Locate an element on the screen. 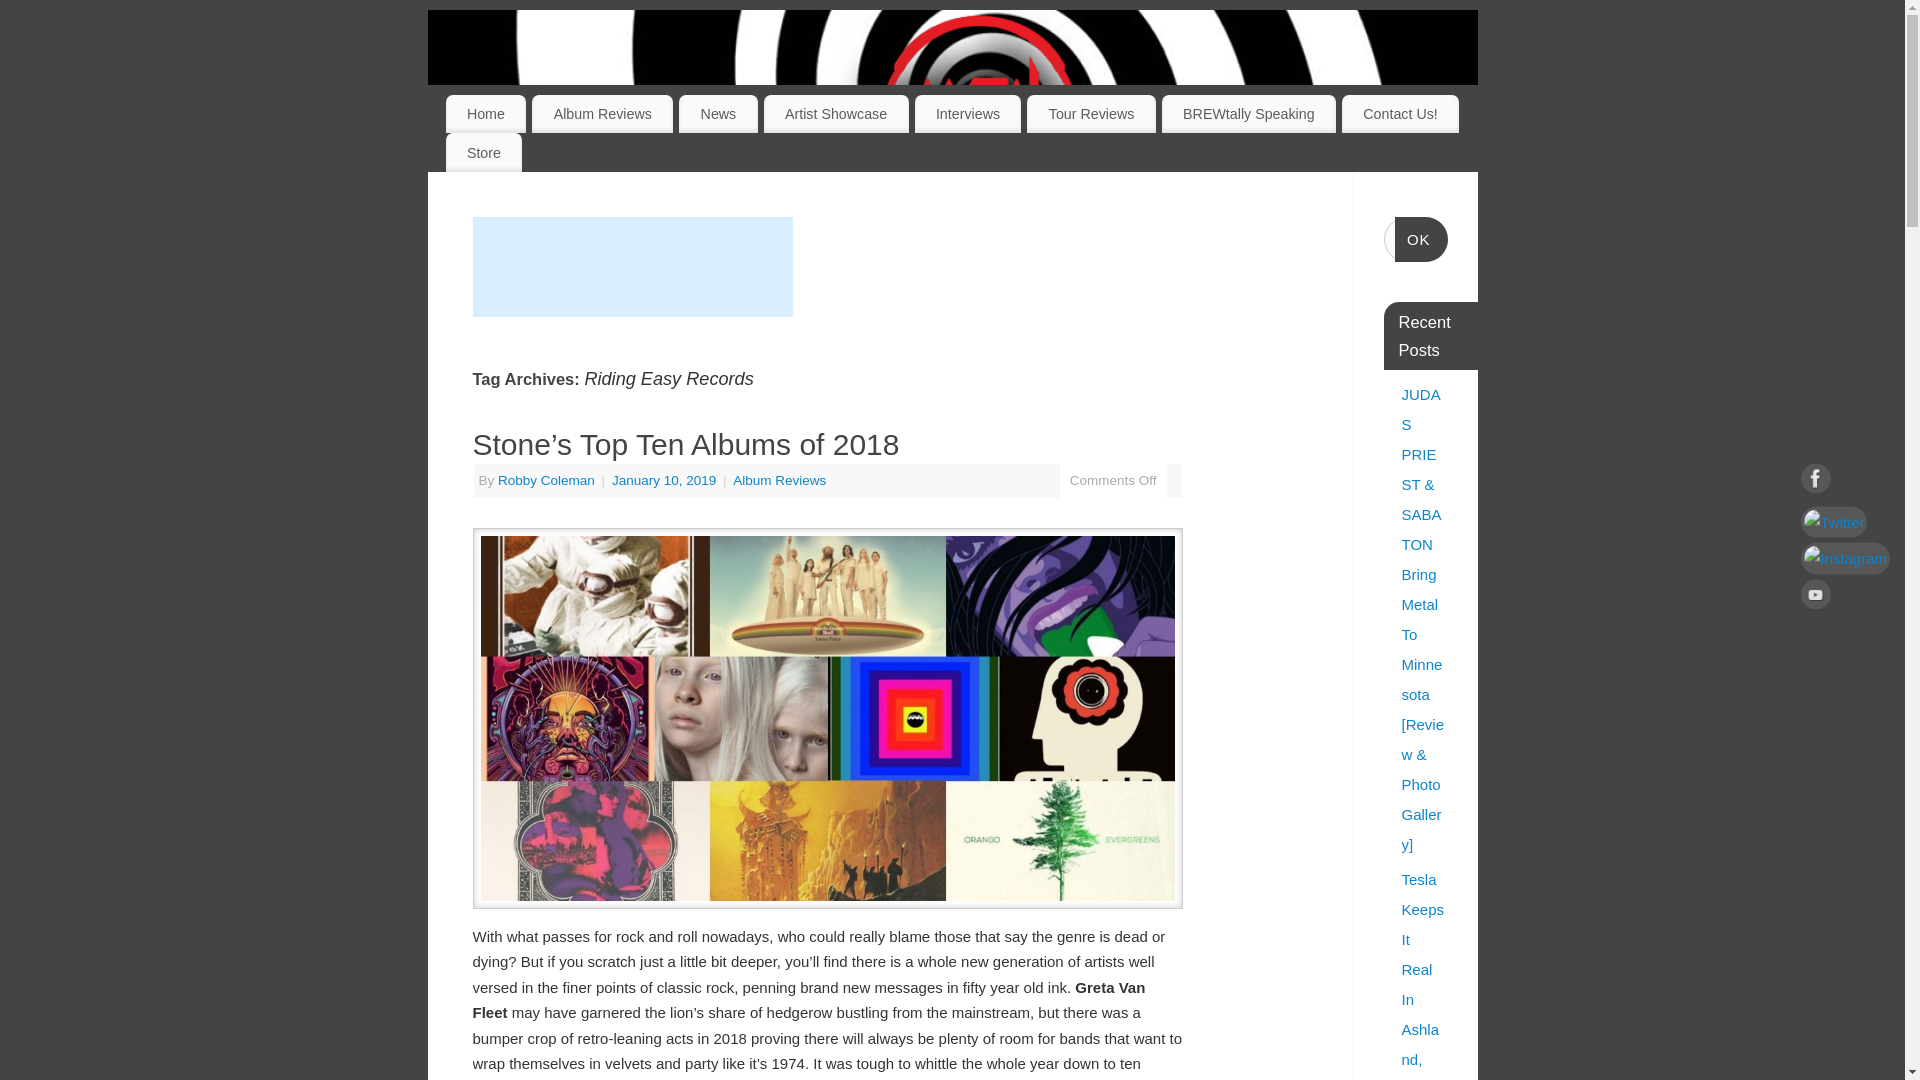 This screenshot has width=1920, height=1080. Contact Us! is located at coordinates (1400, 114).